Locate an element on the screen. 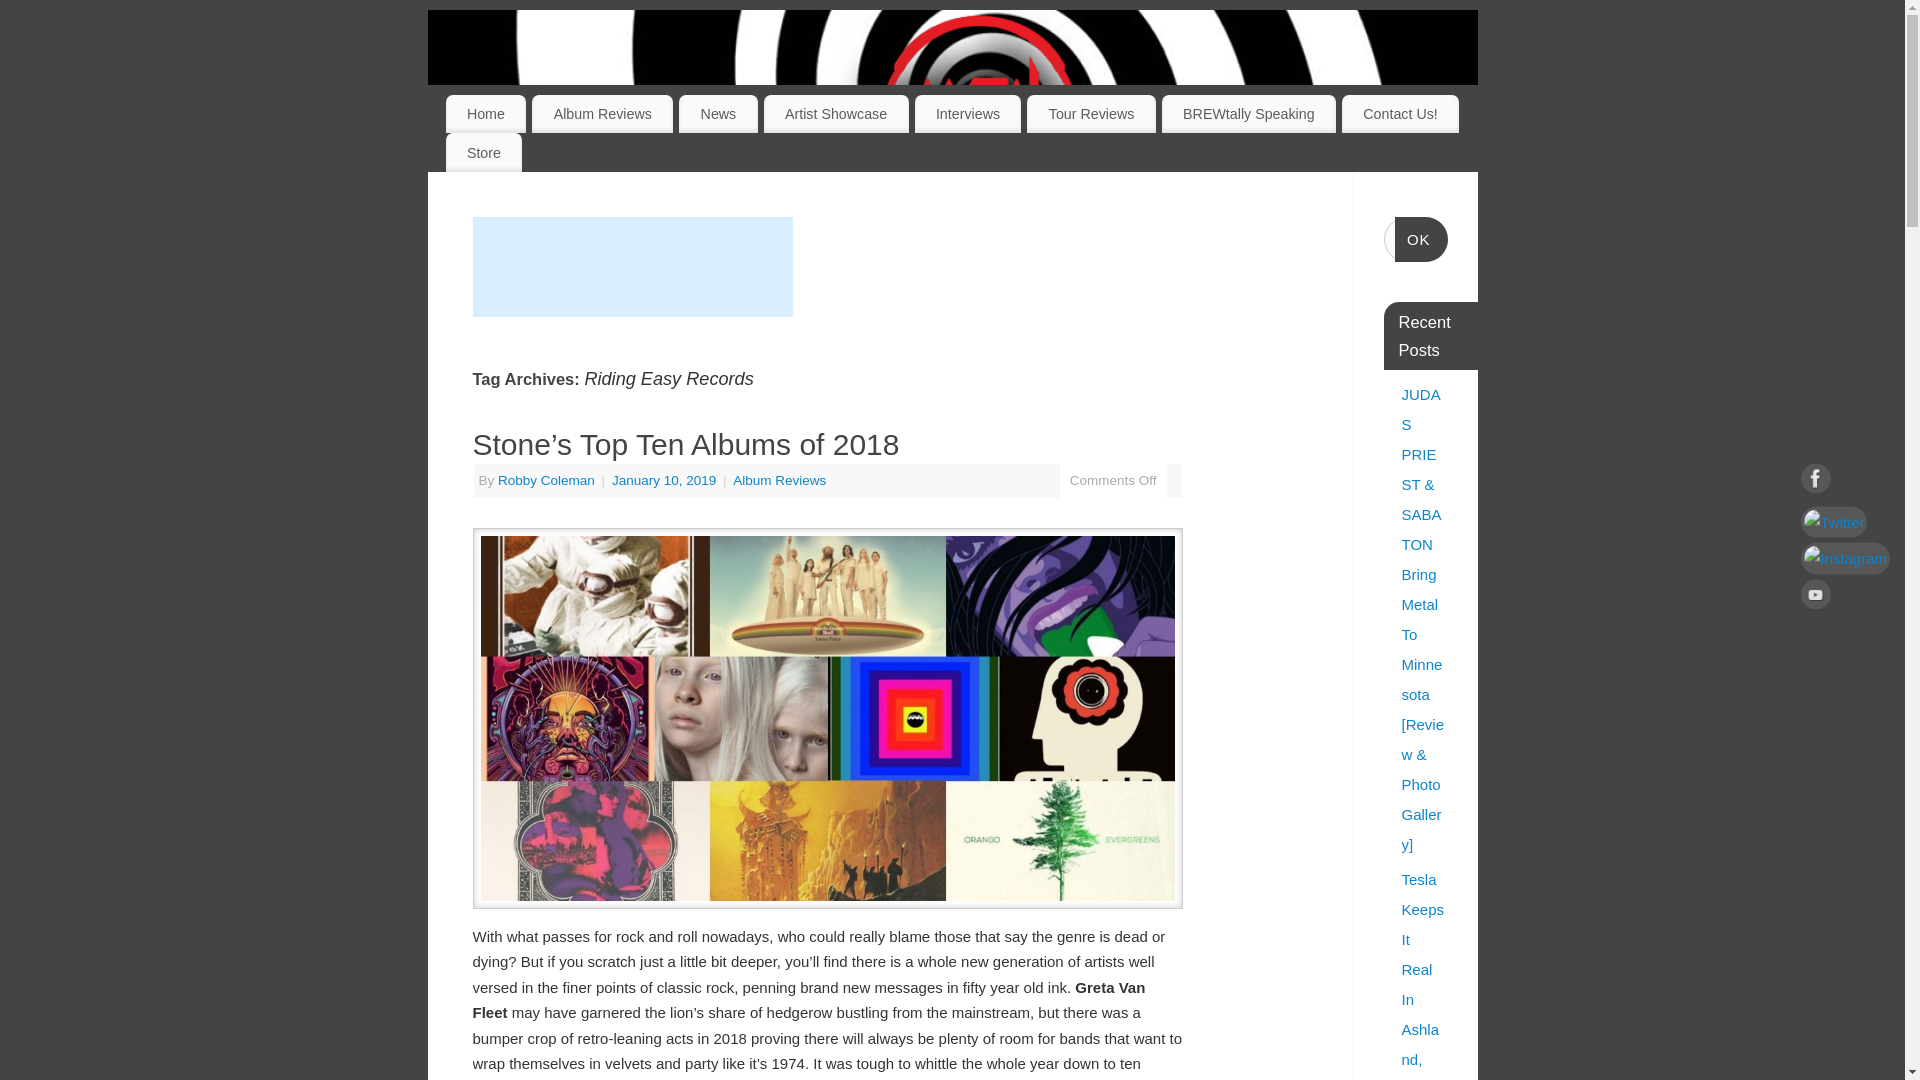 This screenshot has width=1920, height=1080. Contact Us! is located at coordinates (1400, 114).